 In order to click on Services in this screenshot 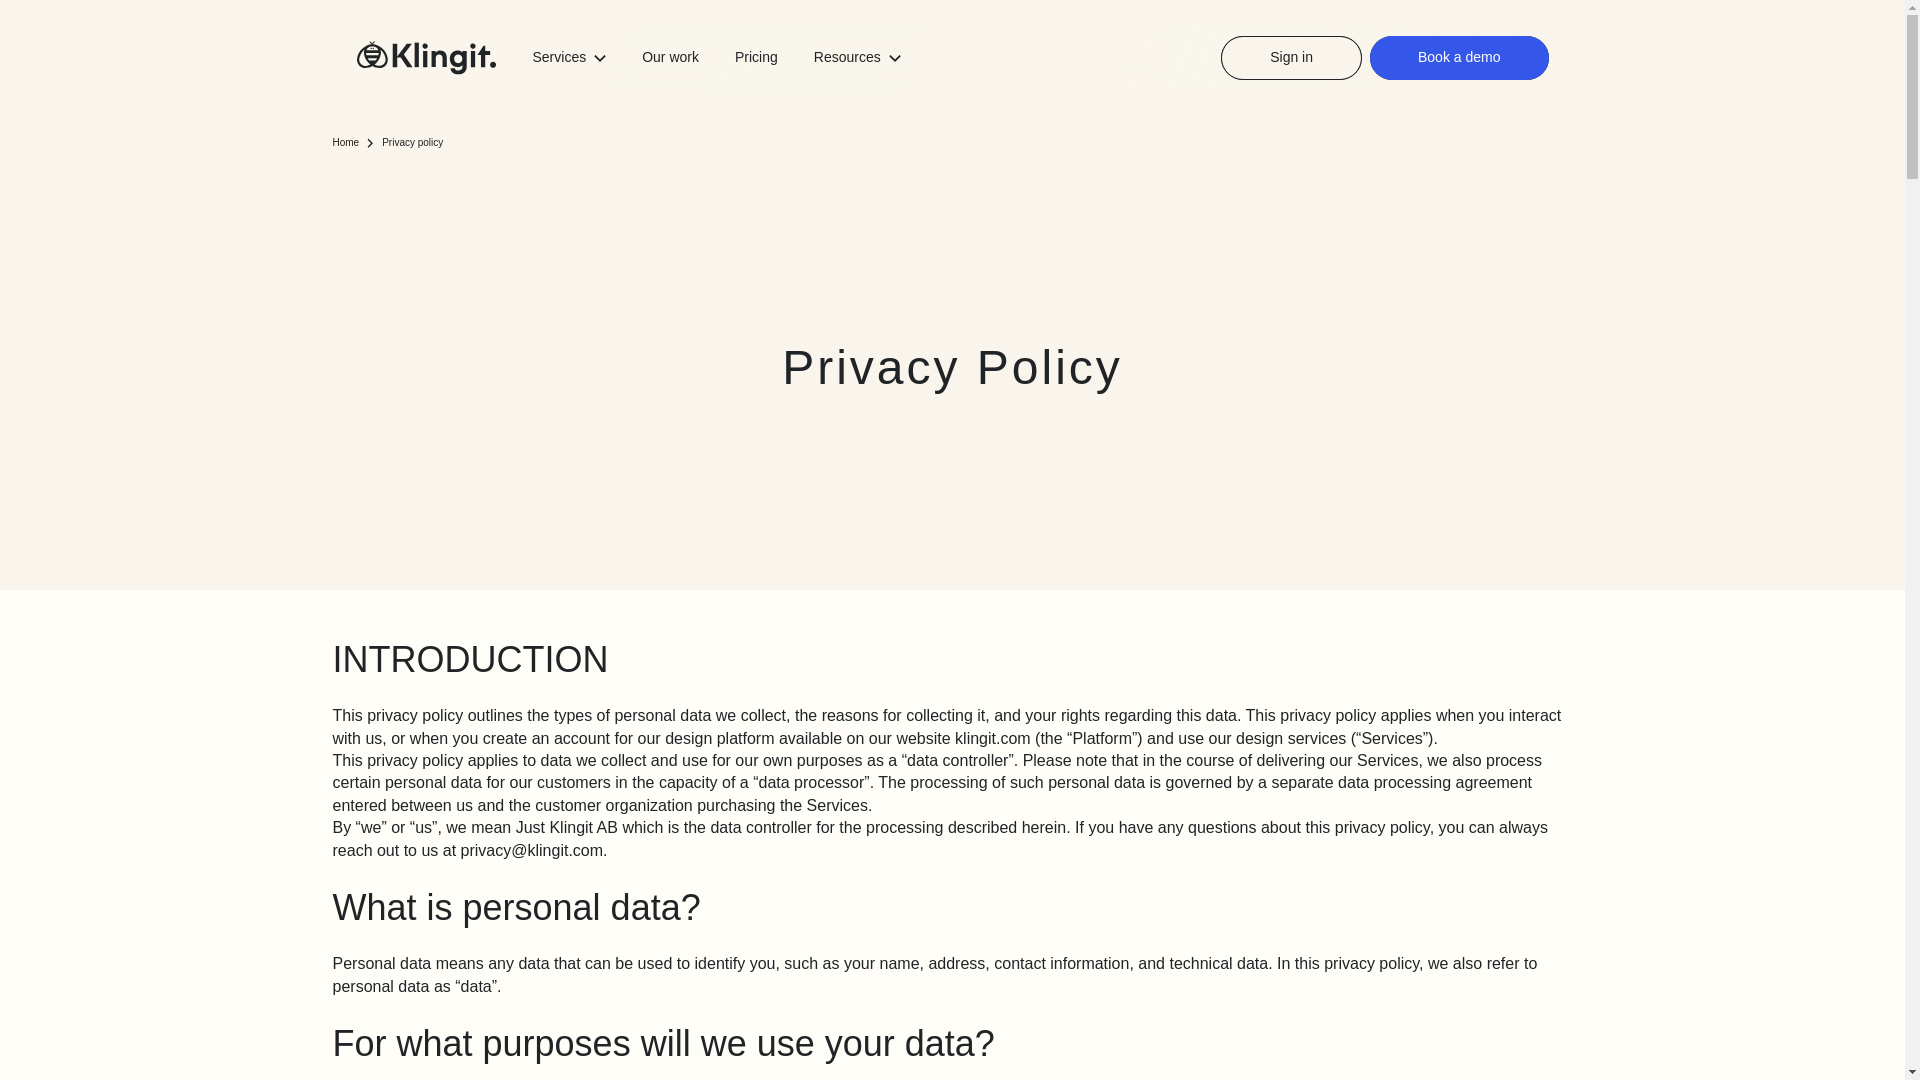, I will do `click(568, 58)`.